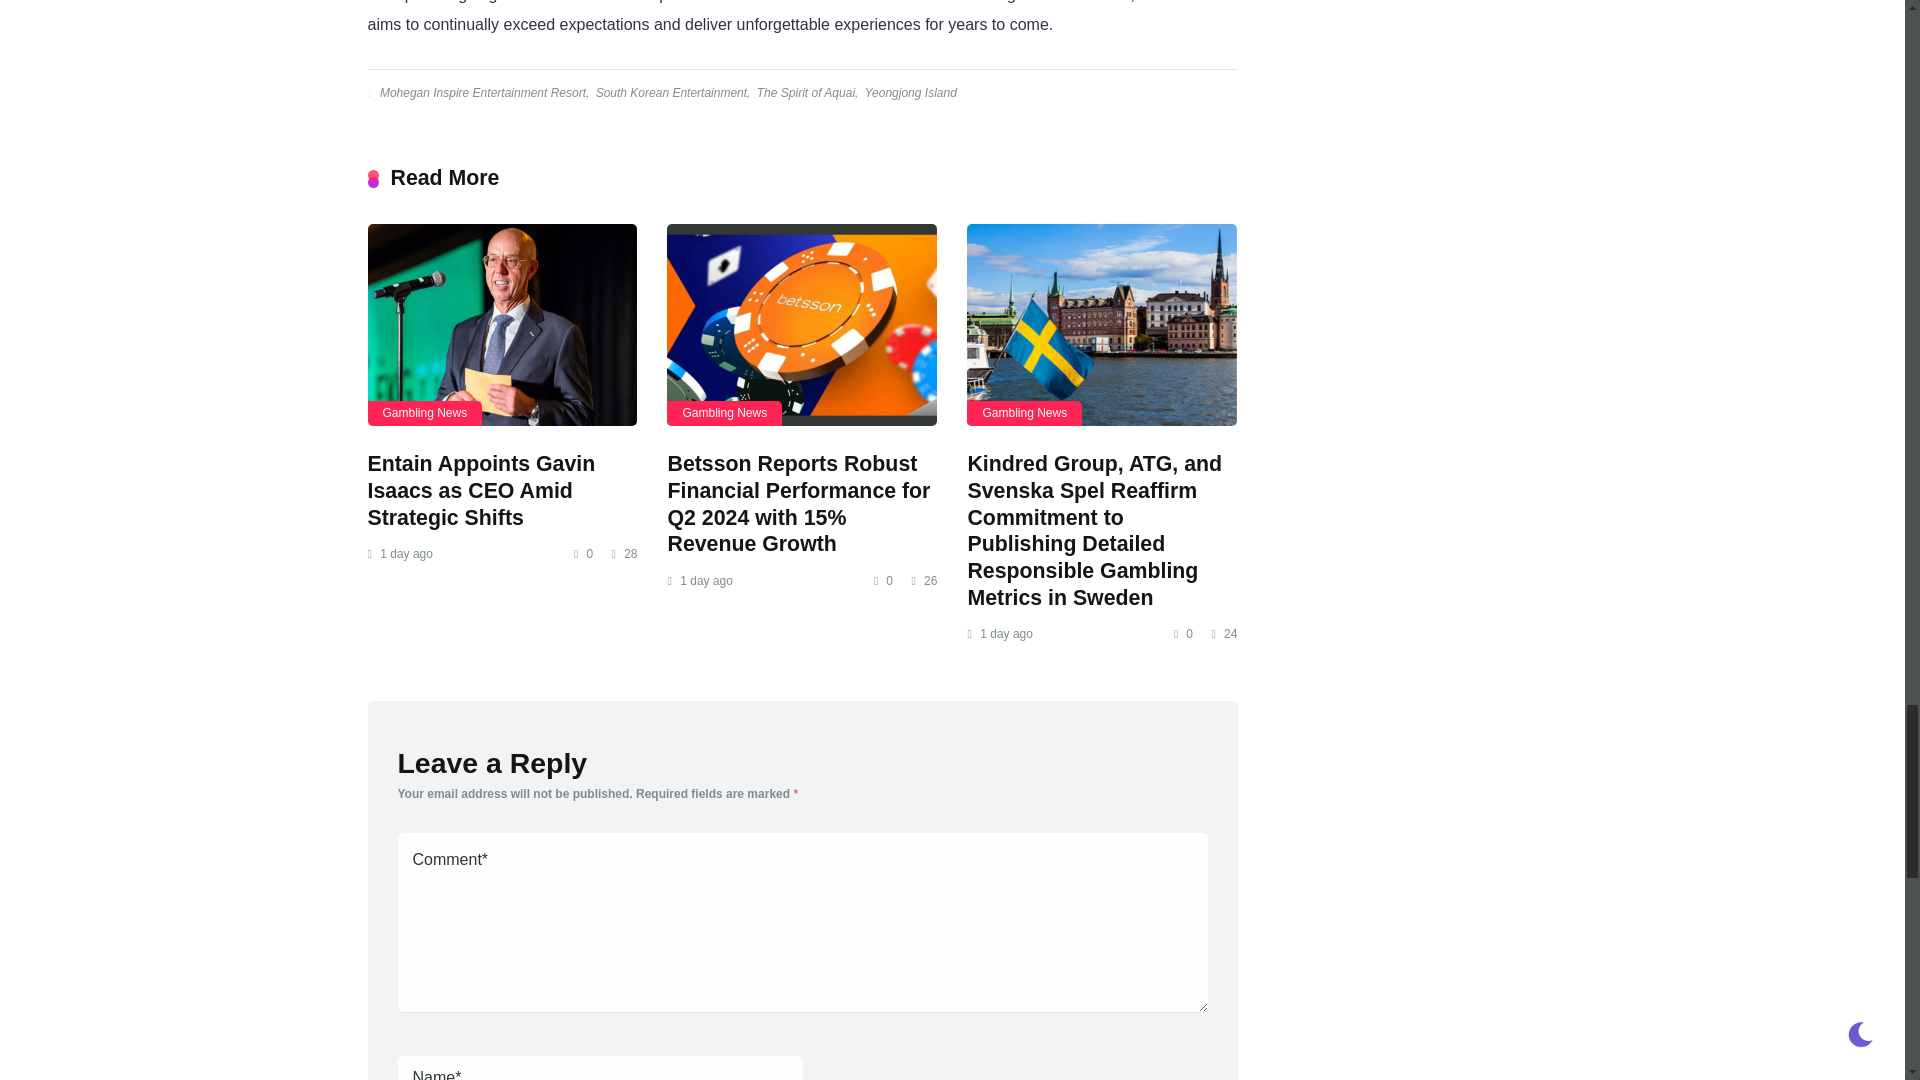 The width and height of the screenshot is (1920, 1080). Describe the element at coordinates (482, 490) in the screenshot. I see `Entain Appoints Gavin Isaacs as CEO Amid Strategic Shifts` at that location.